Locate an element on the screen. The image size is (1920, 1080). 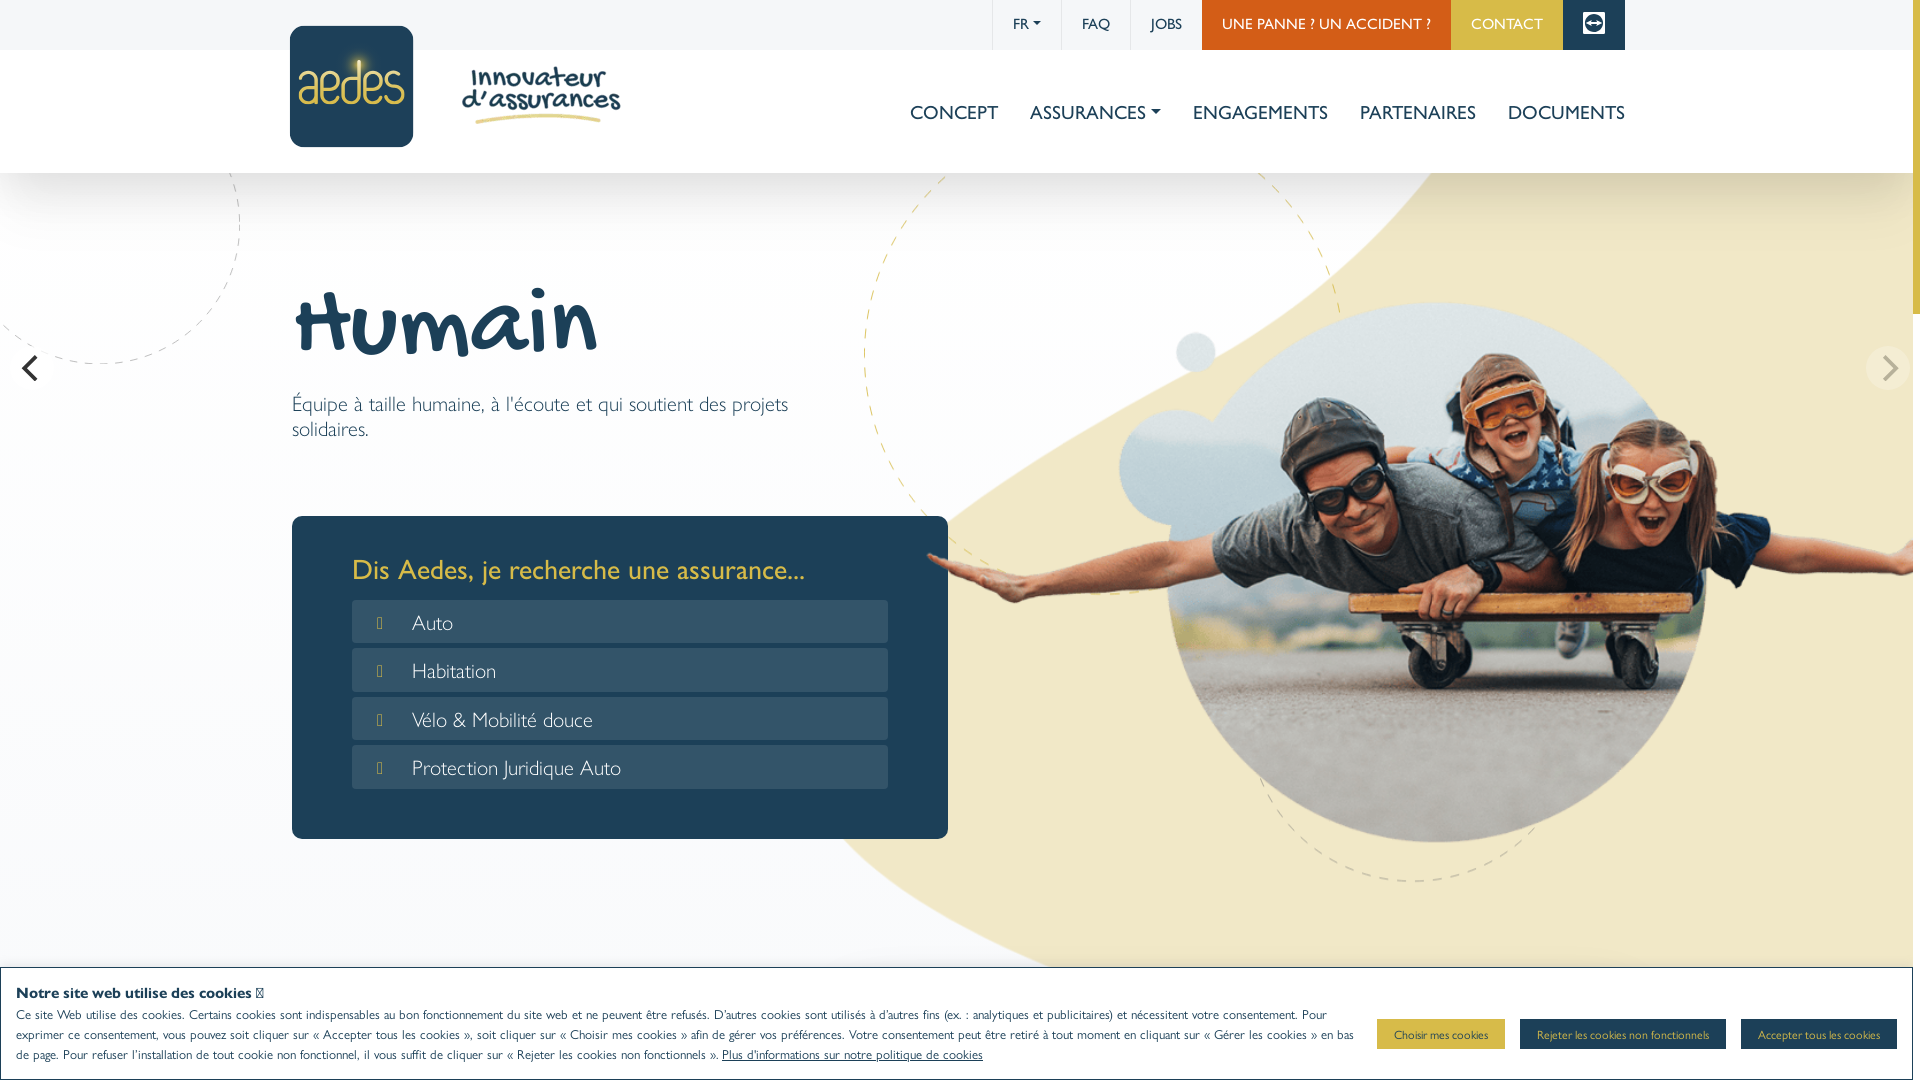
UNE PANNE ? UN ACCIDENT ? is located at coordinates (1326, 25).